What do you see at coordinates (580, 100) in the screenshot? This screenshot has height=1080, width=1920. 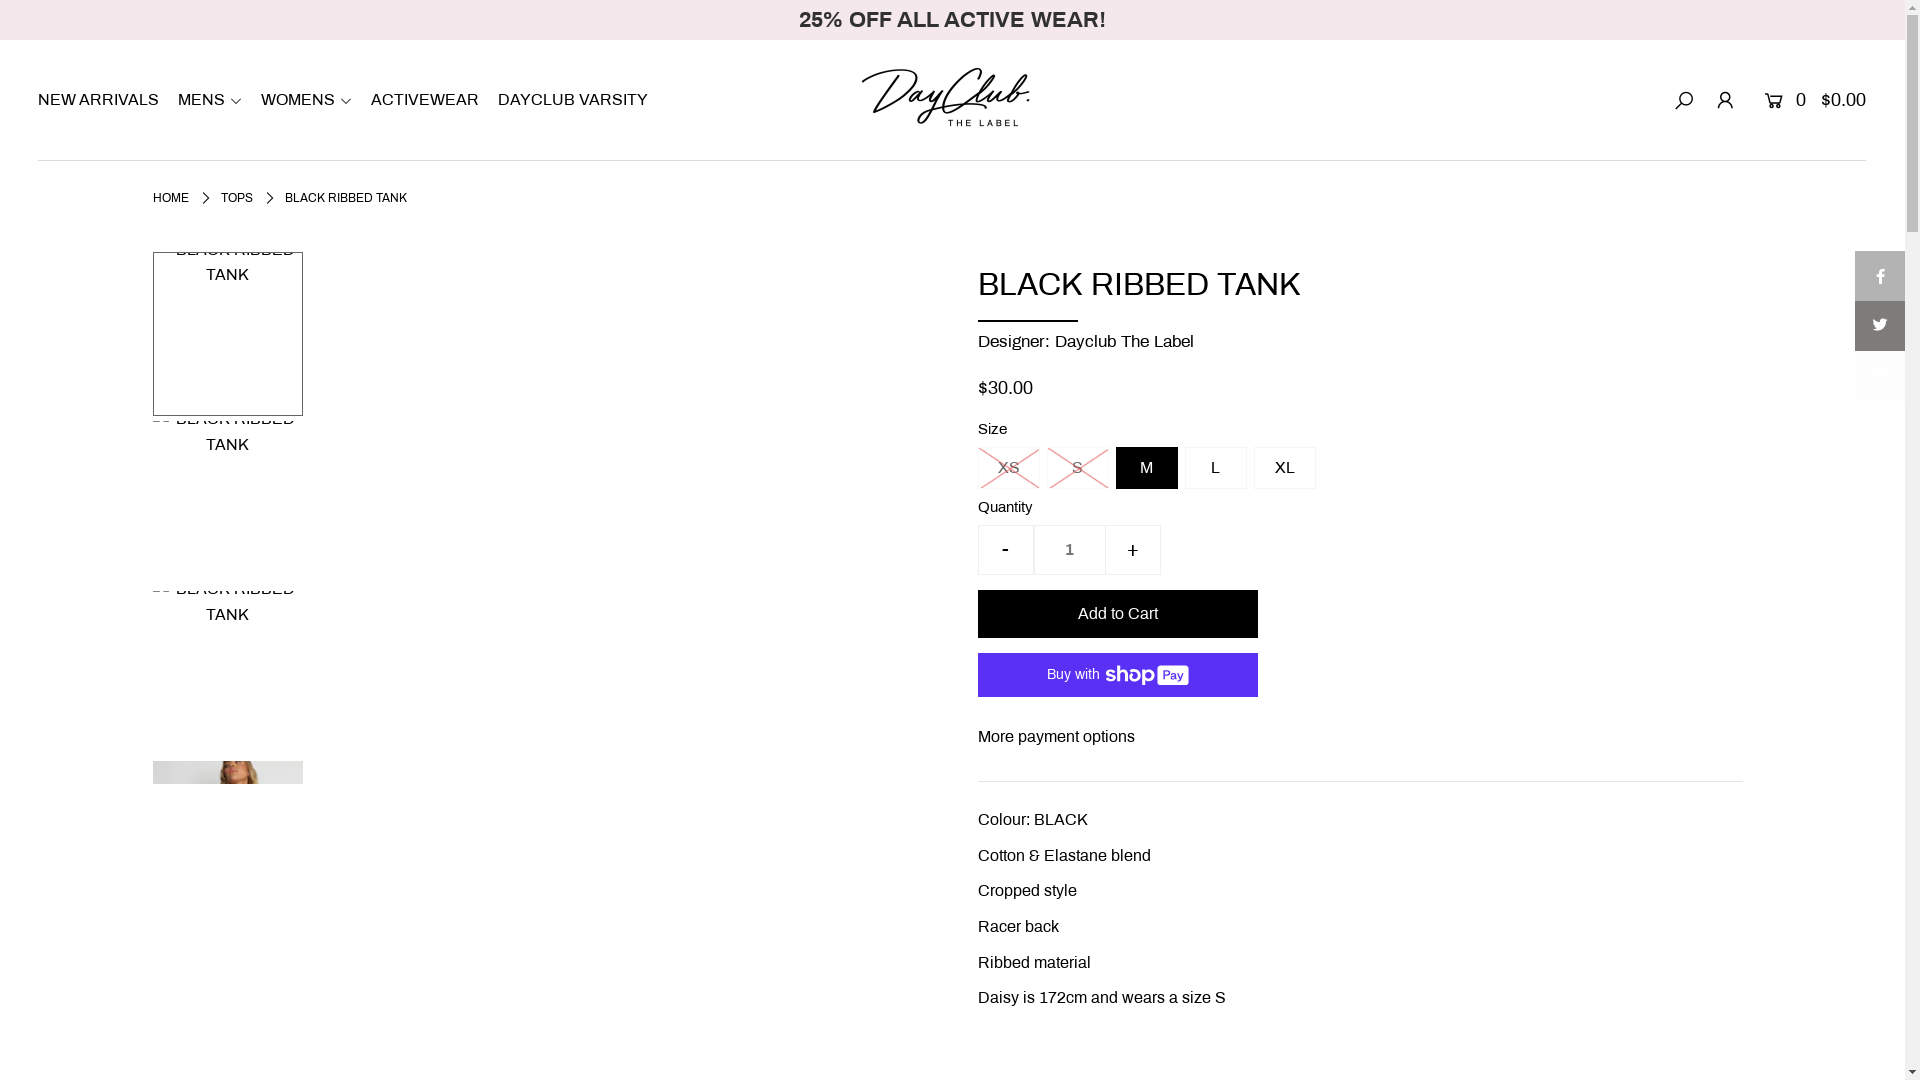 I see `DAYCLUB VARSITY` at bounding box center [580, 100].